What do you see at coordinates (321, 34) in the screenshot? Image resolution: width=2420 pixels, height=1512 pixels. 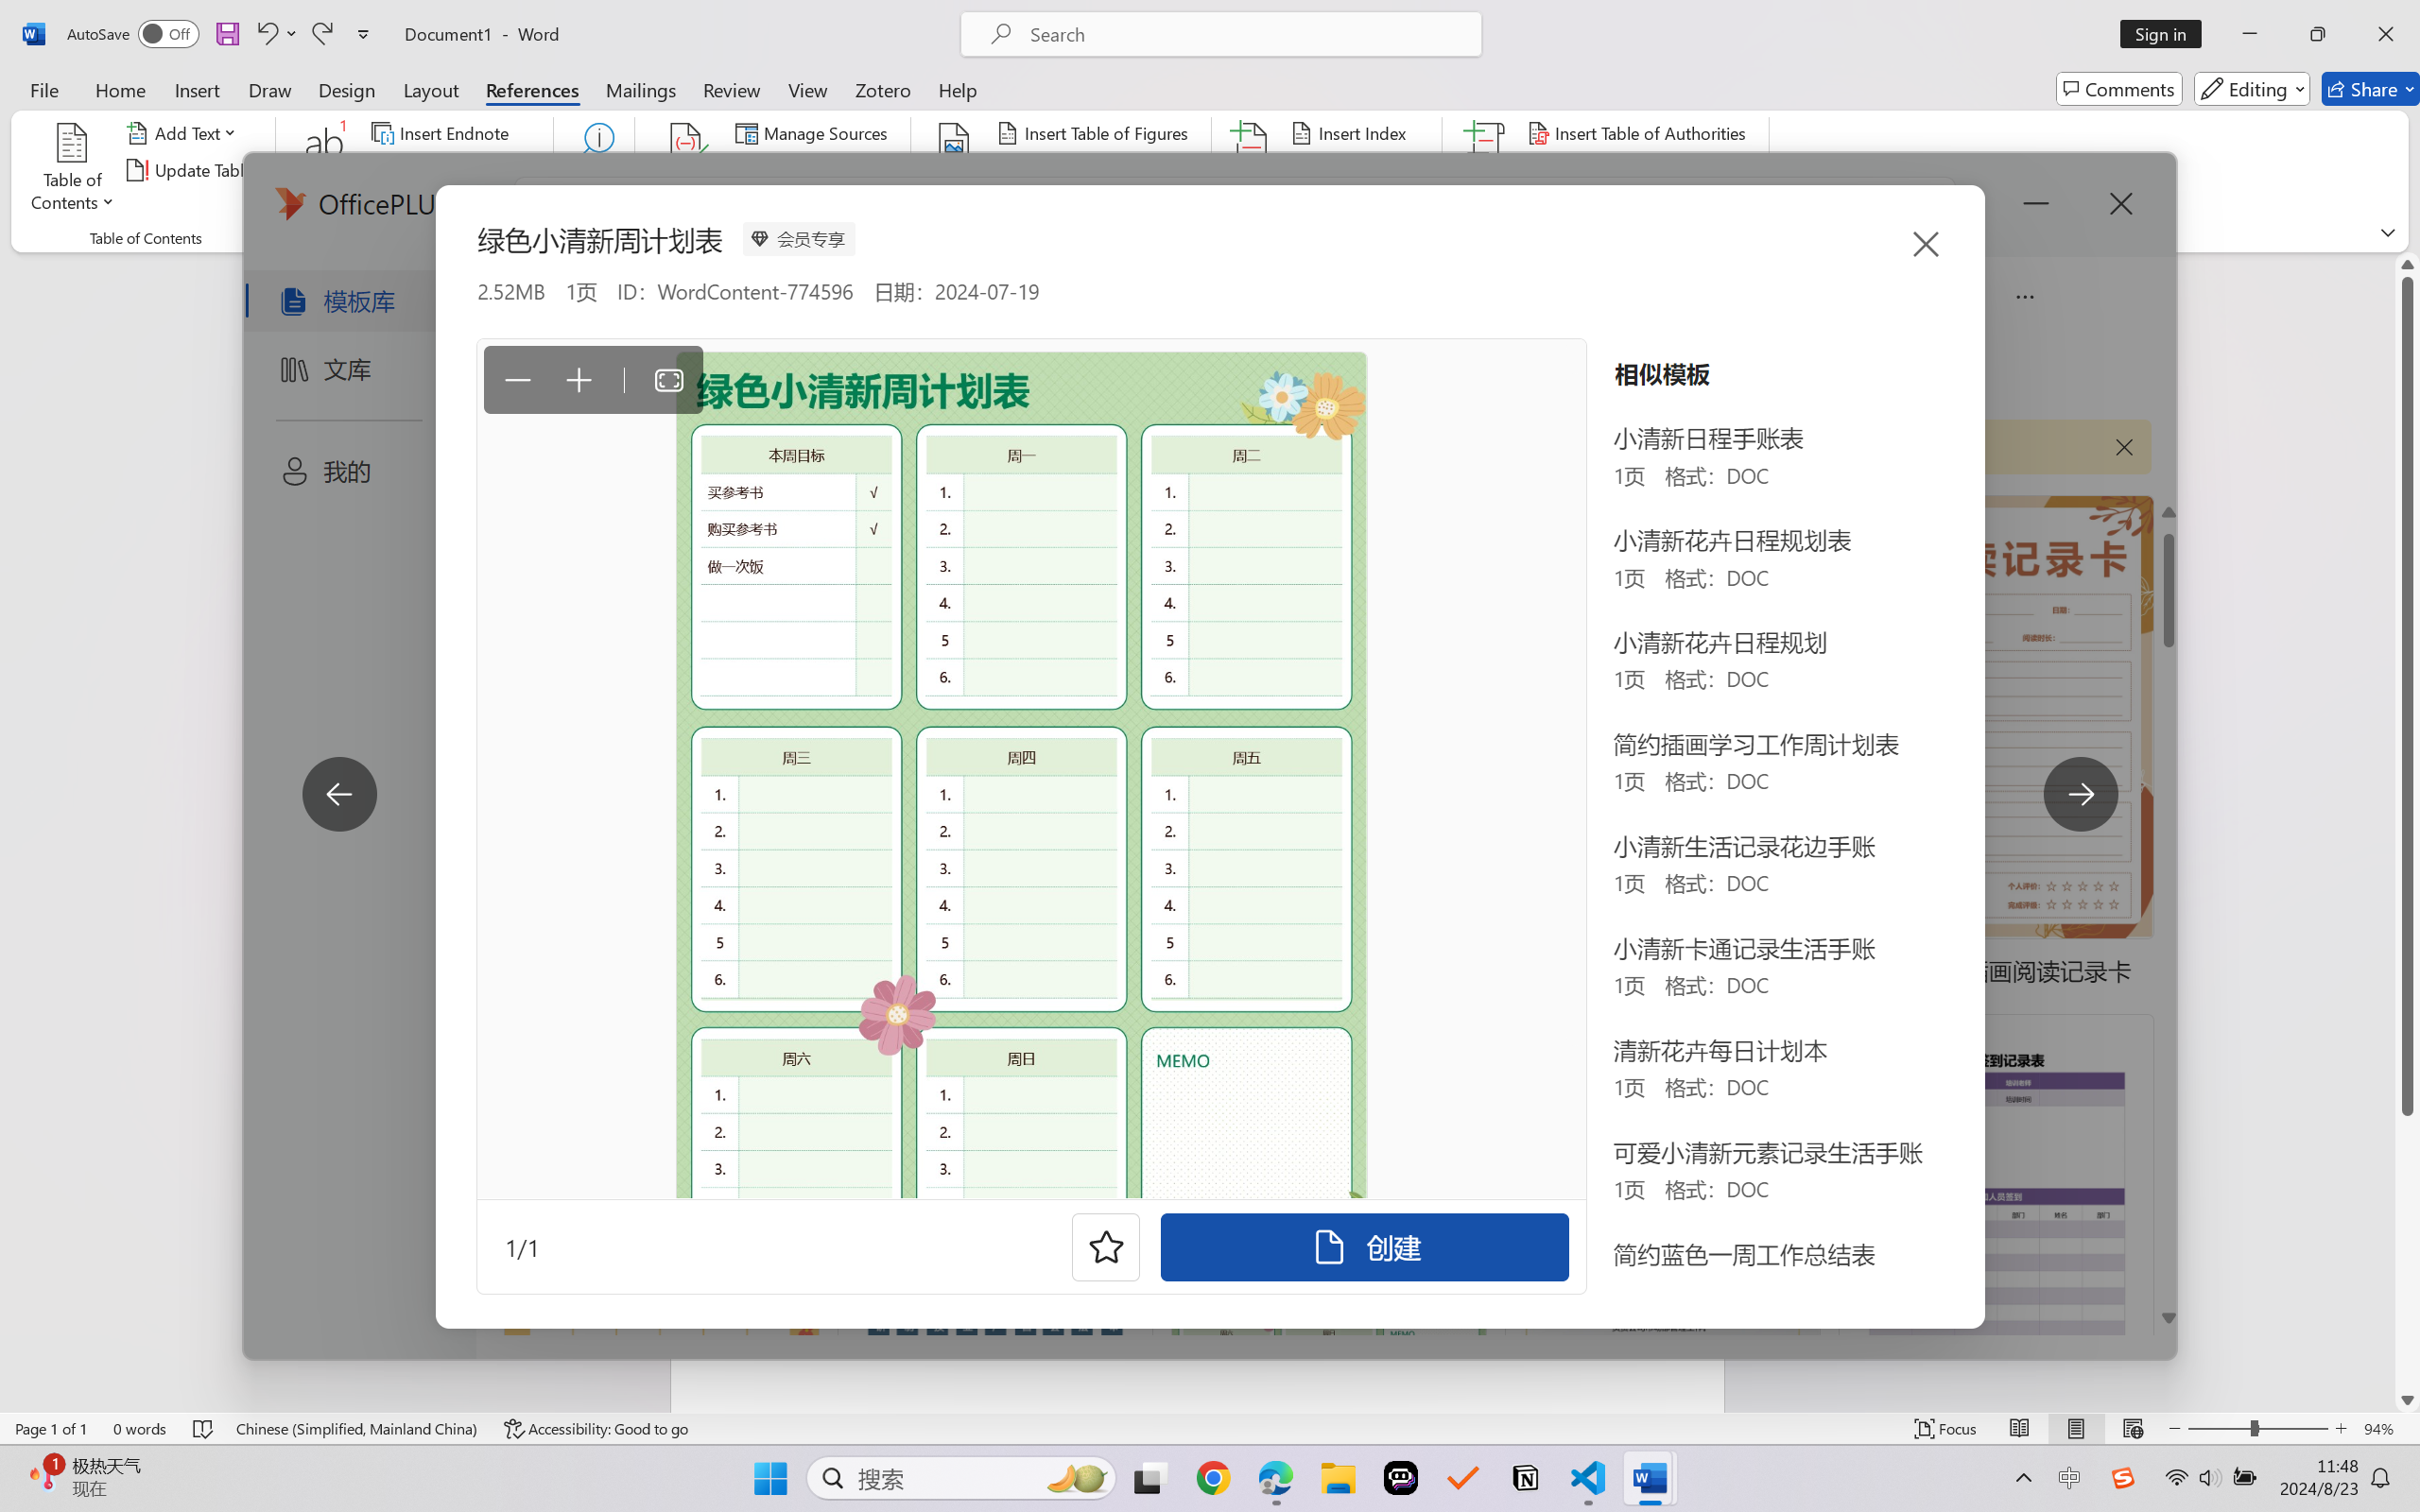 I see `Redo Apply Quick Style` at bounding box center [321, 34].